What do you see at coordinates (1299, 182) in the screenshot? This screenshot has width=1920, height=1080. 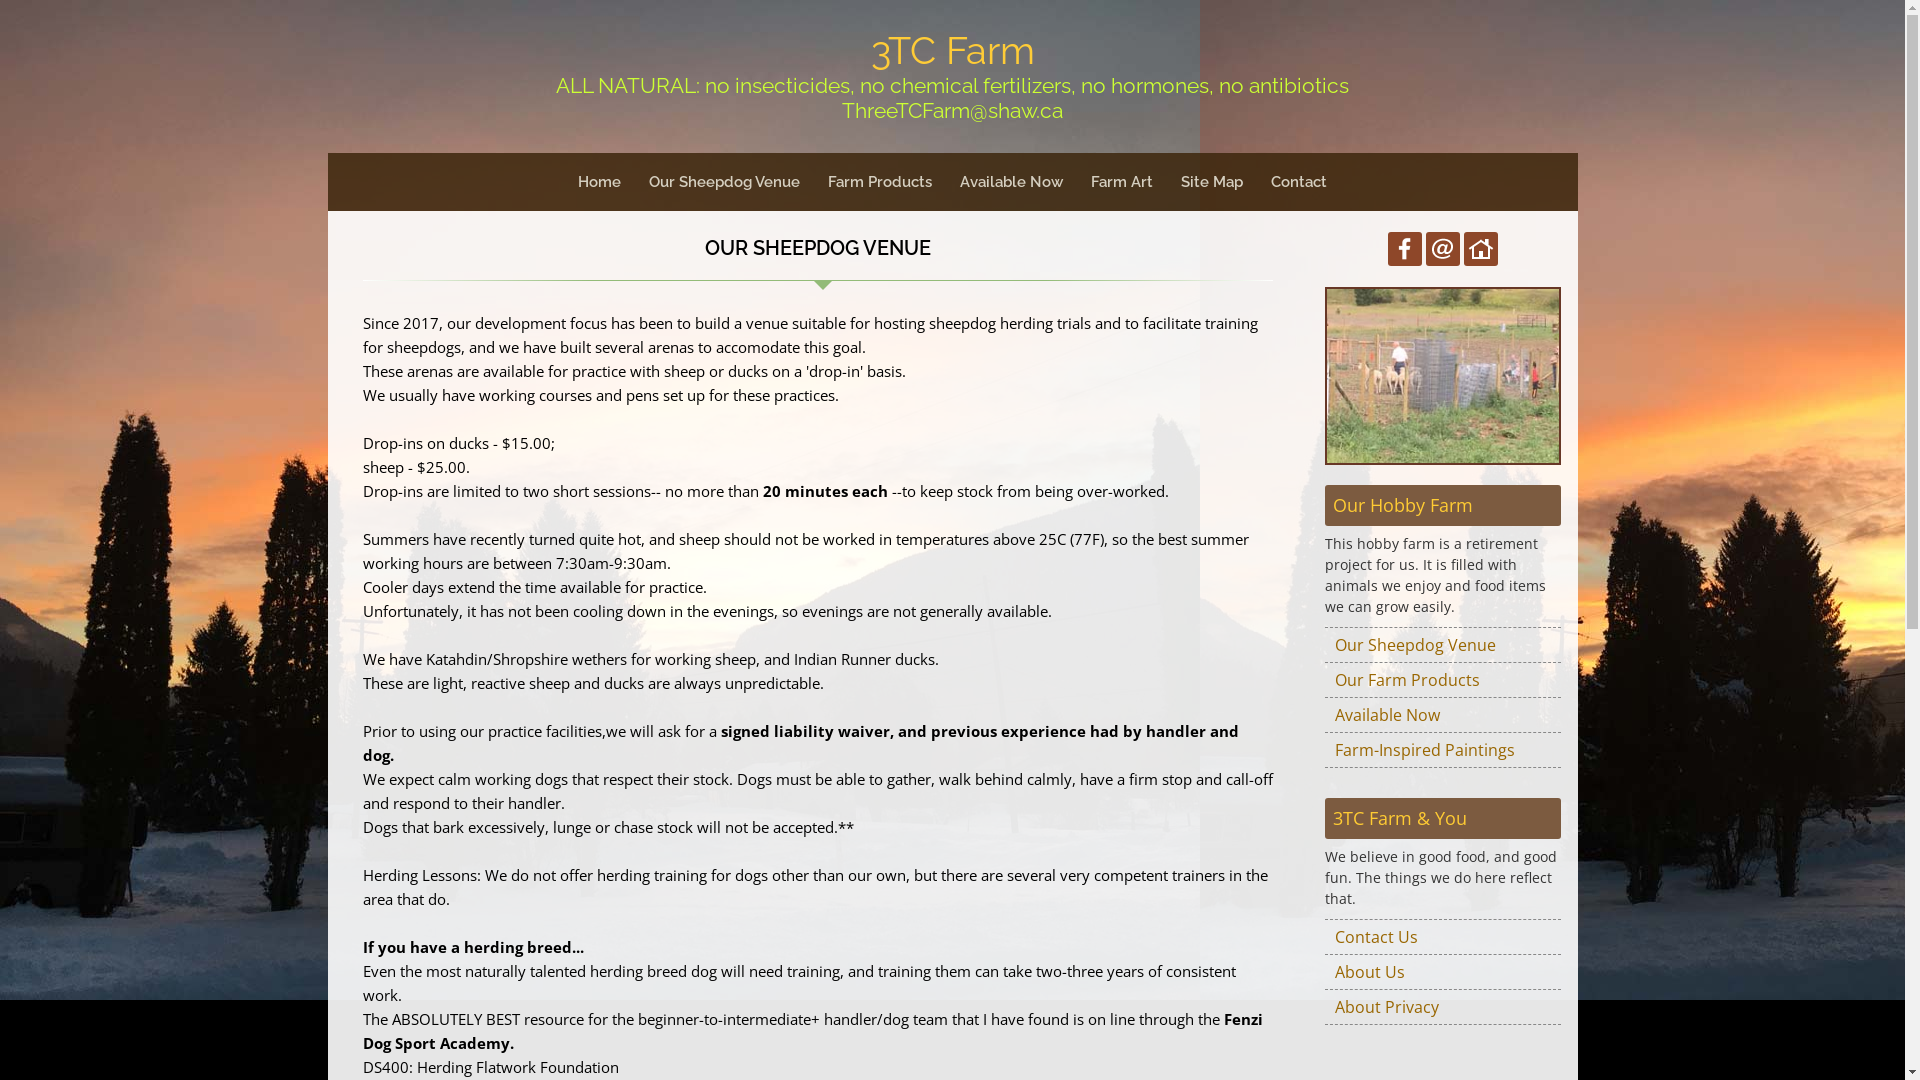 I see `Contact` at bounding box center [1299, 182].